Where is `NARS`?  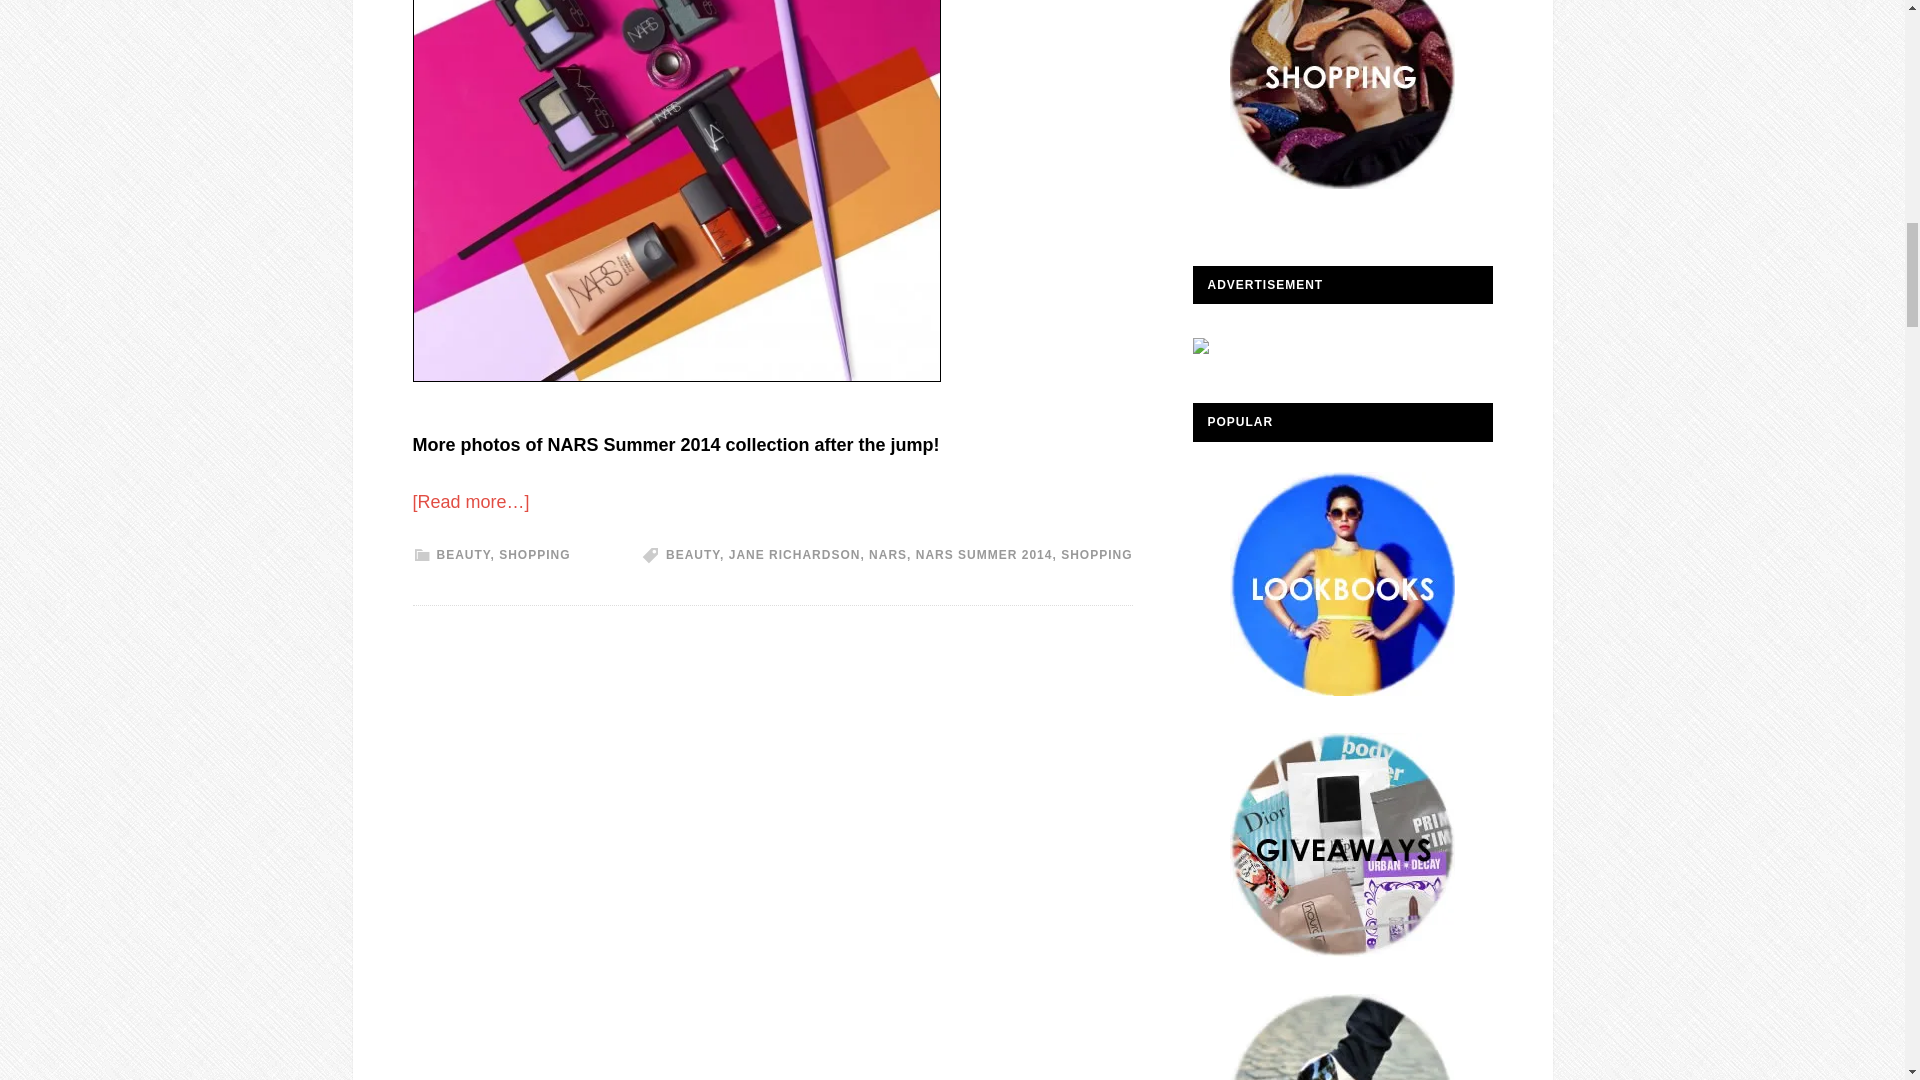
NARS is located at coordinates (888, 554).